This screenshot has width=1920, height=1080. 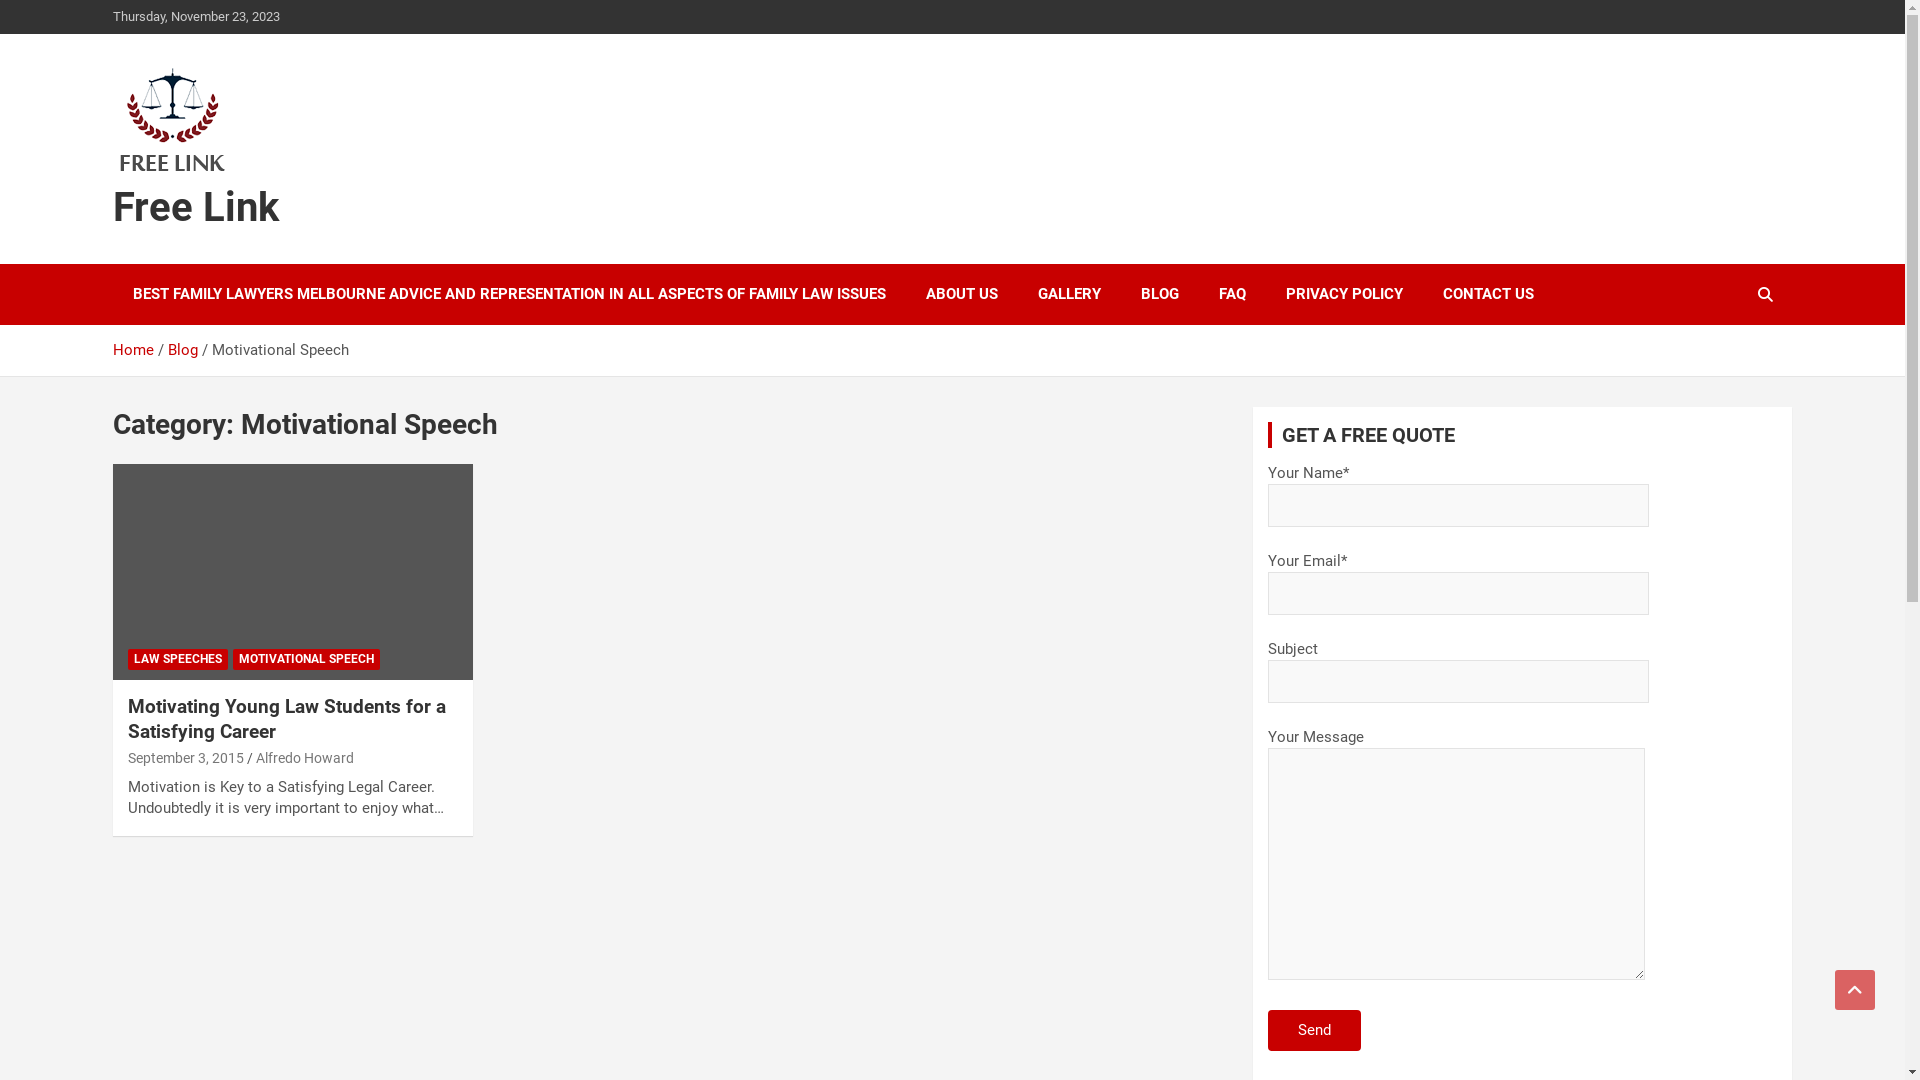 I want to click on PRIVACY POLICY, so click(x=1344, y=294).